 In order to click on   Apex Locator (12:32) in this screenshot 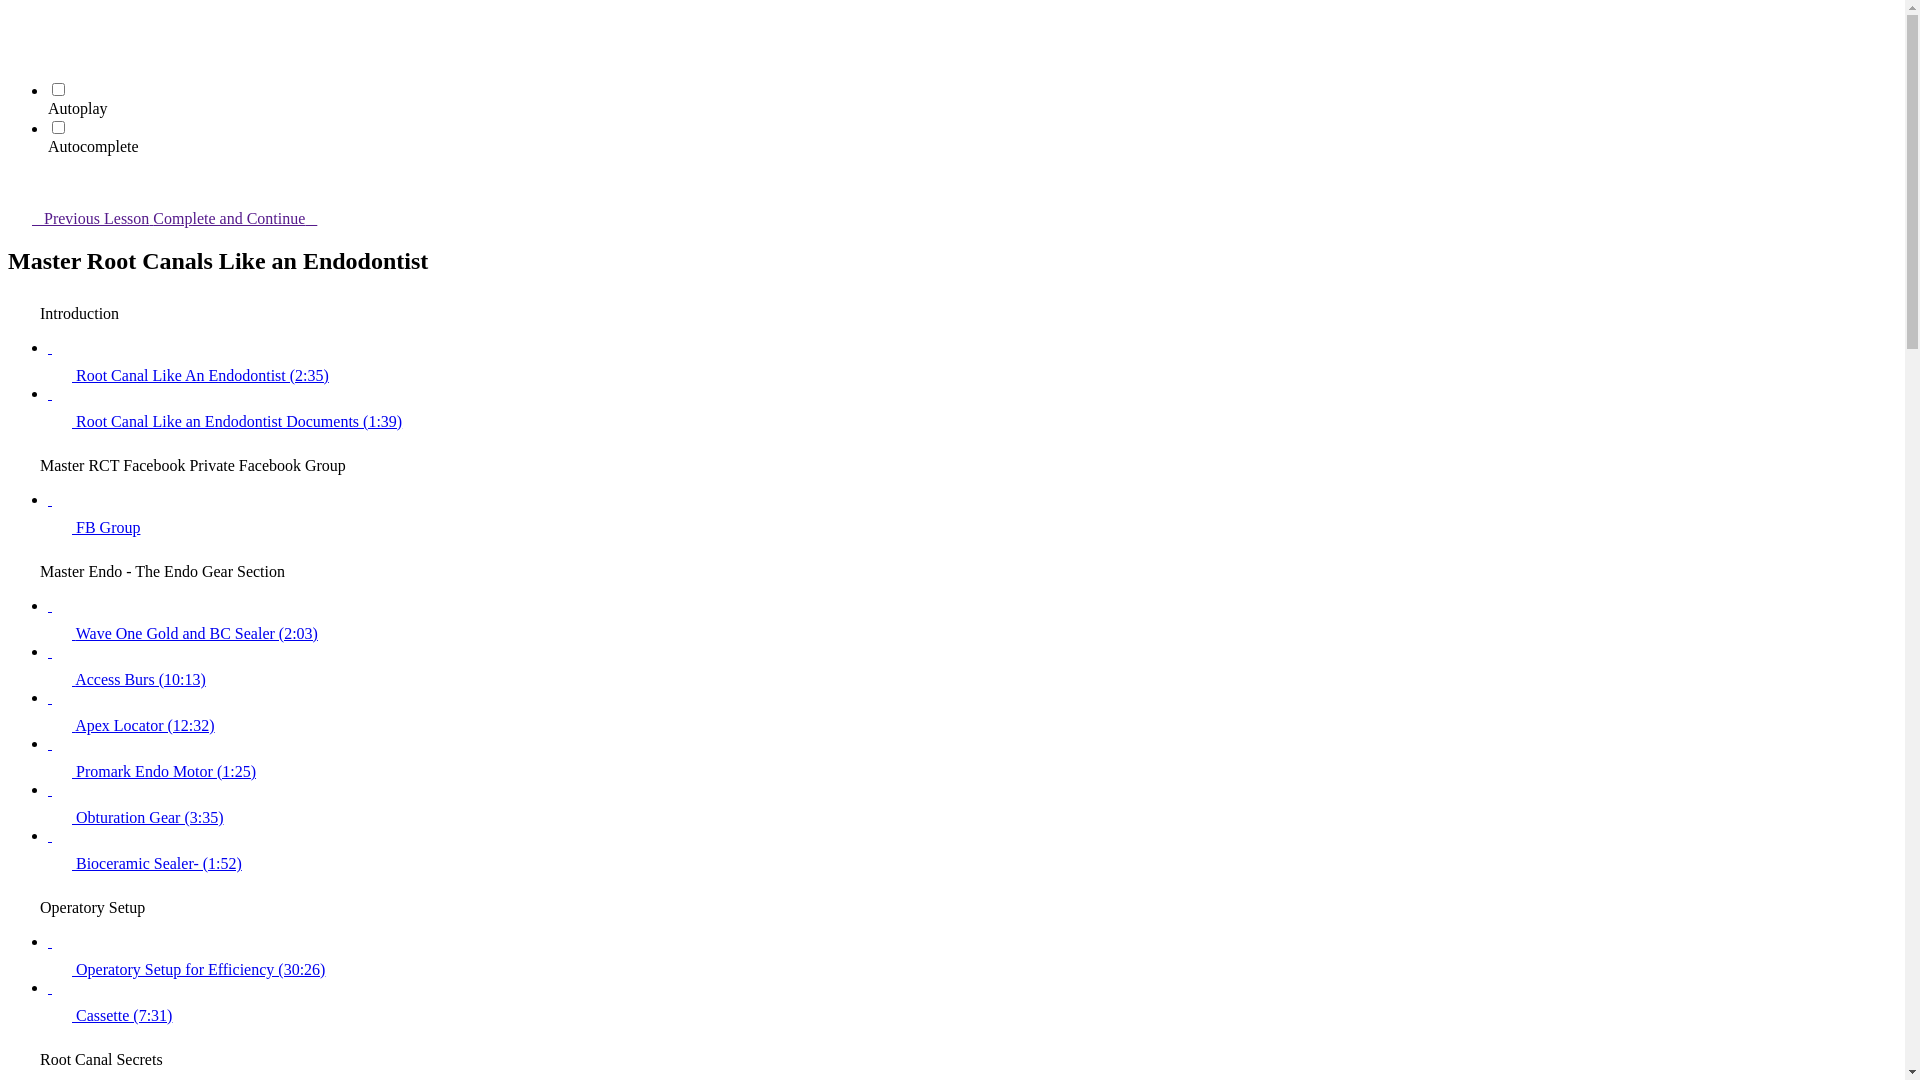, I will do `click(972, 712)`.